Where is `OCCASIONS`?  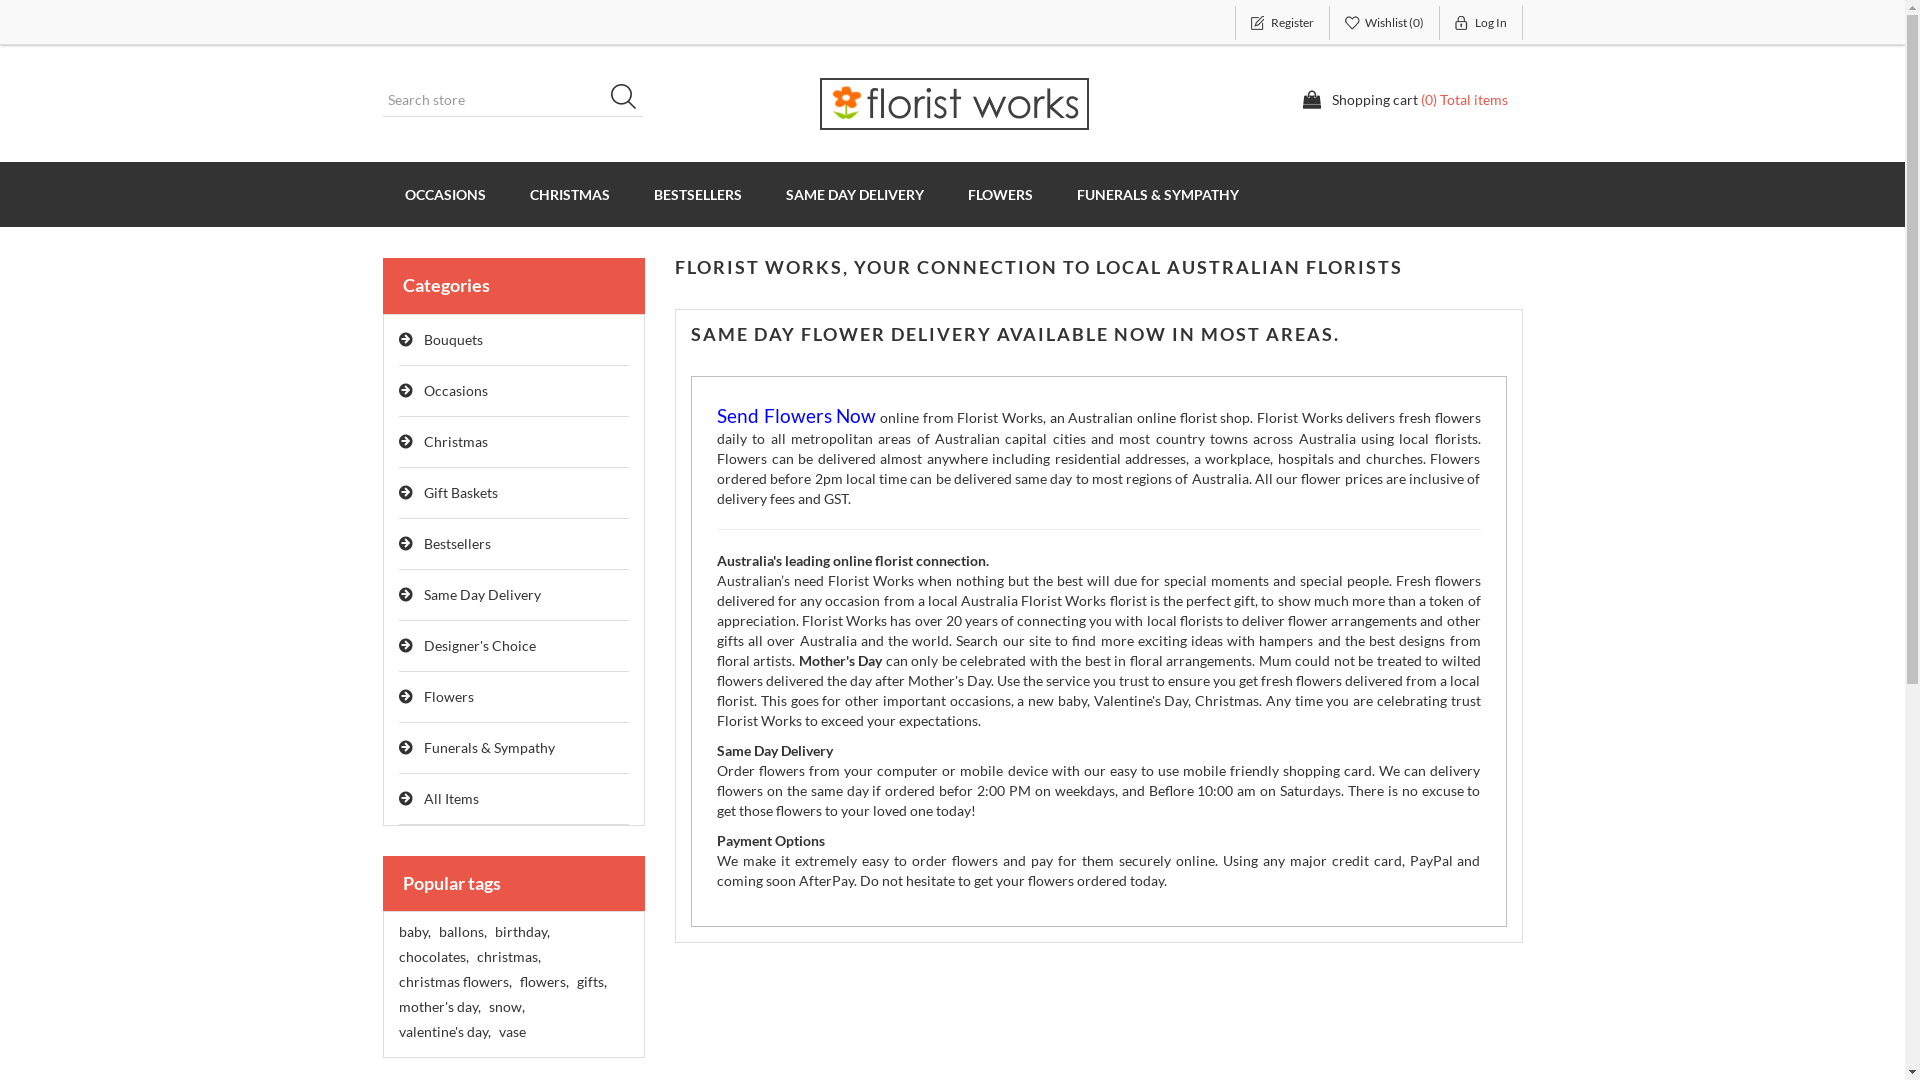 OCCASIONS is located at coordinates (444, 194).